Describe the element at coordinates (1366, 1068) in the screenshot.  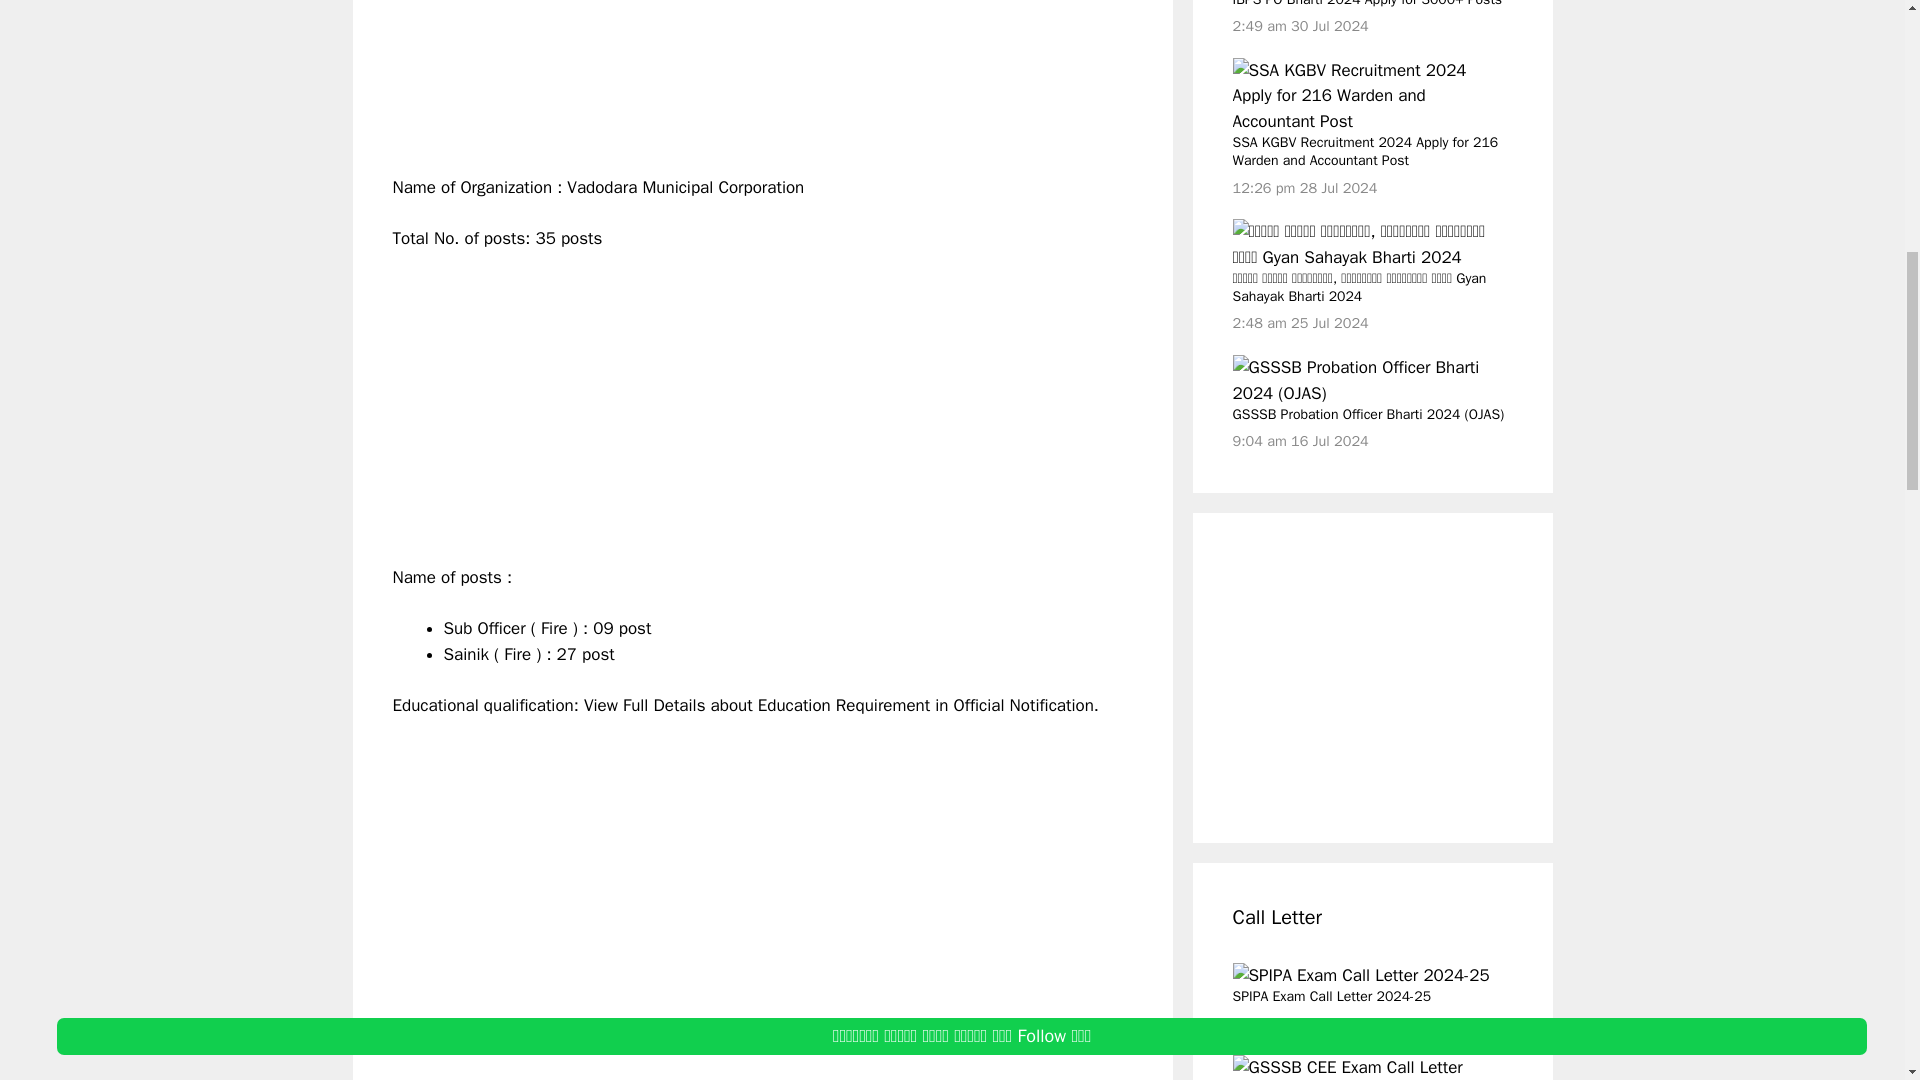
I see `GSSSB CEE Exam Call Letter 2024 CBRT Demo Mock Test` at that location.